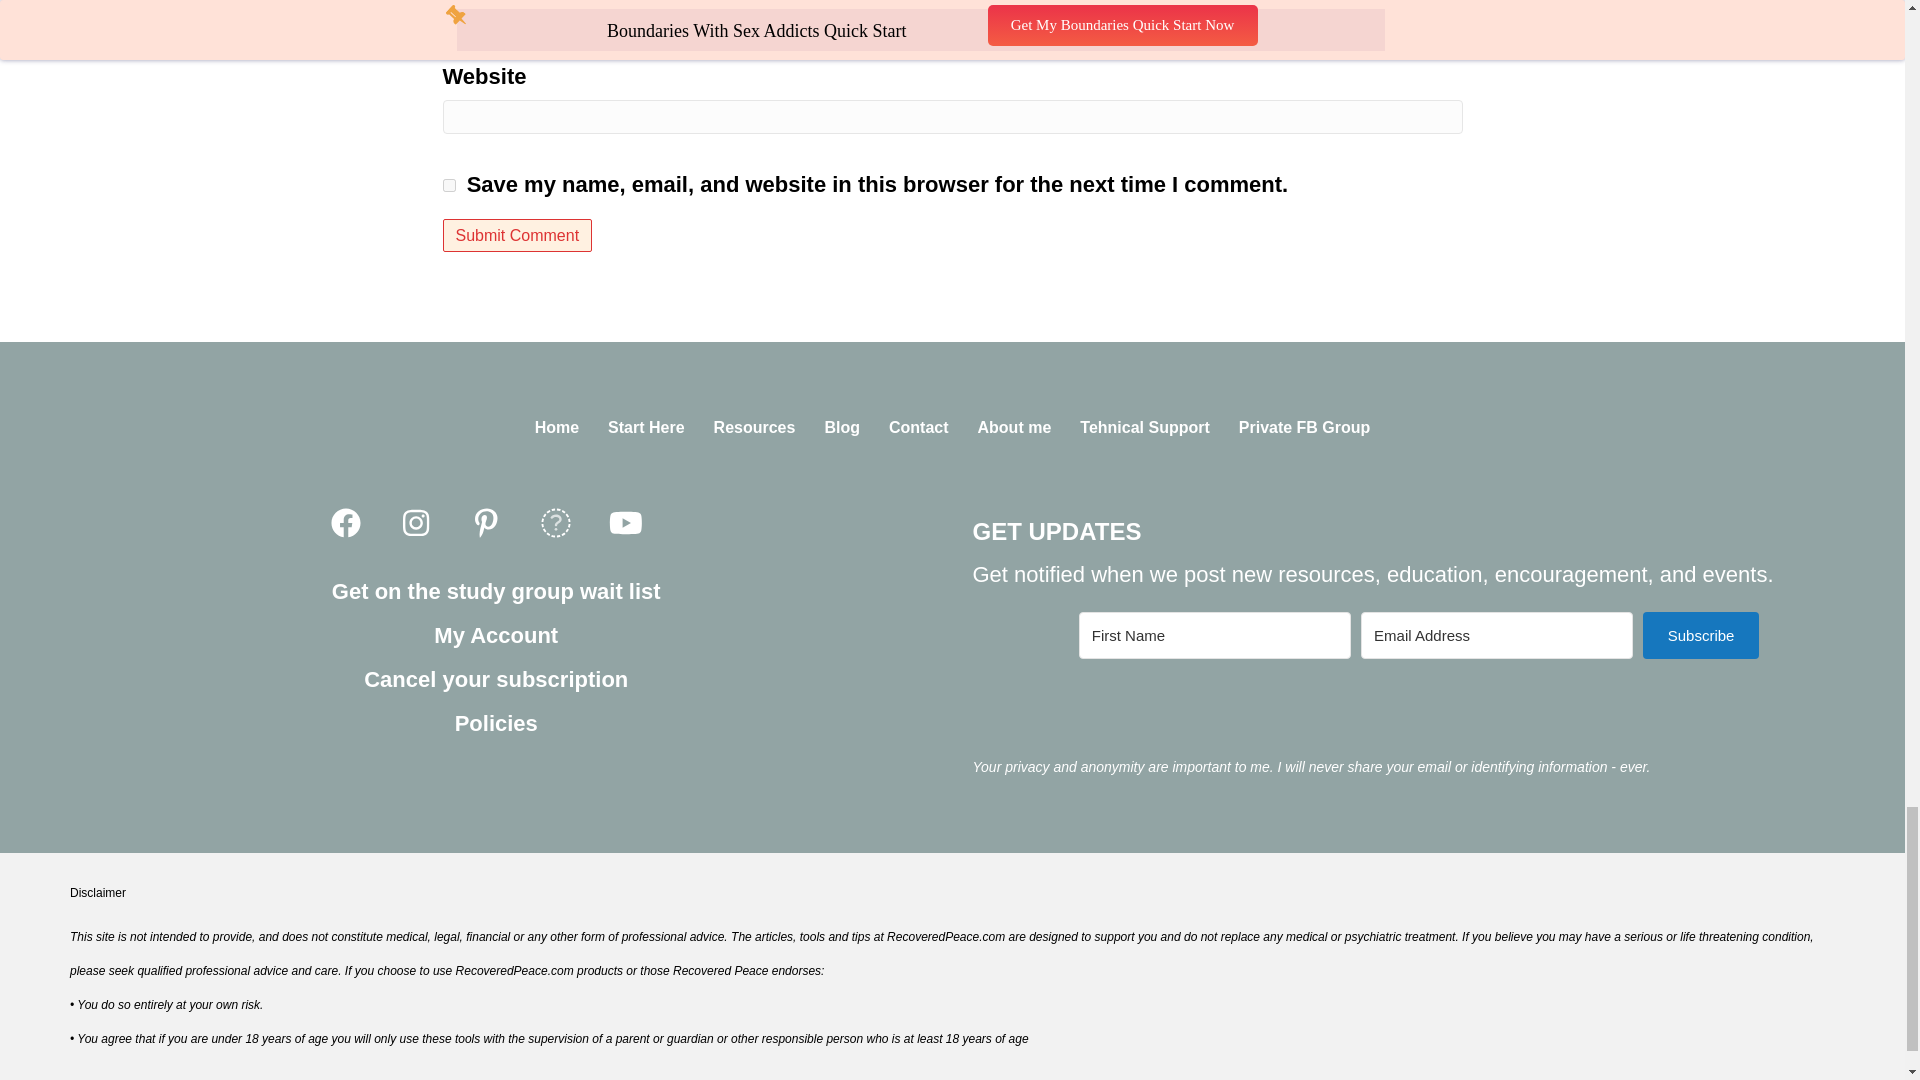  I want to click on Home, so click(556, 428).